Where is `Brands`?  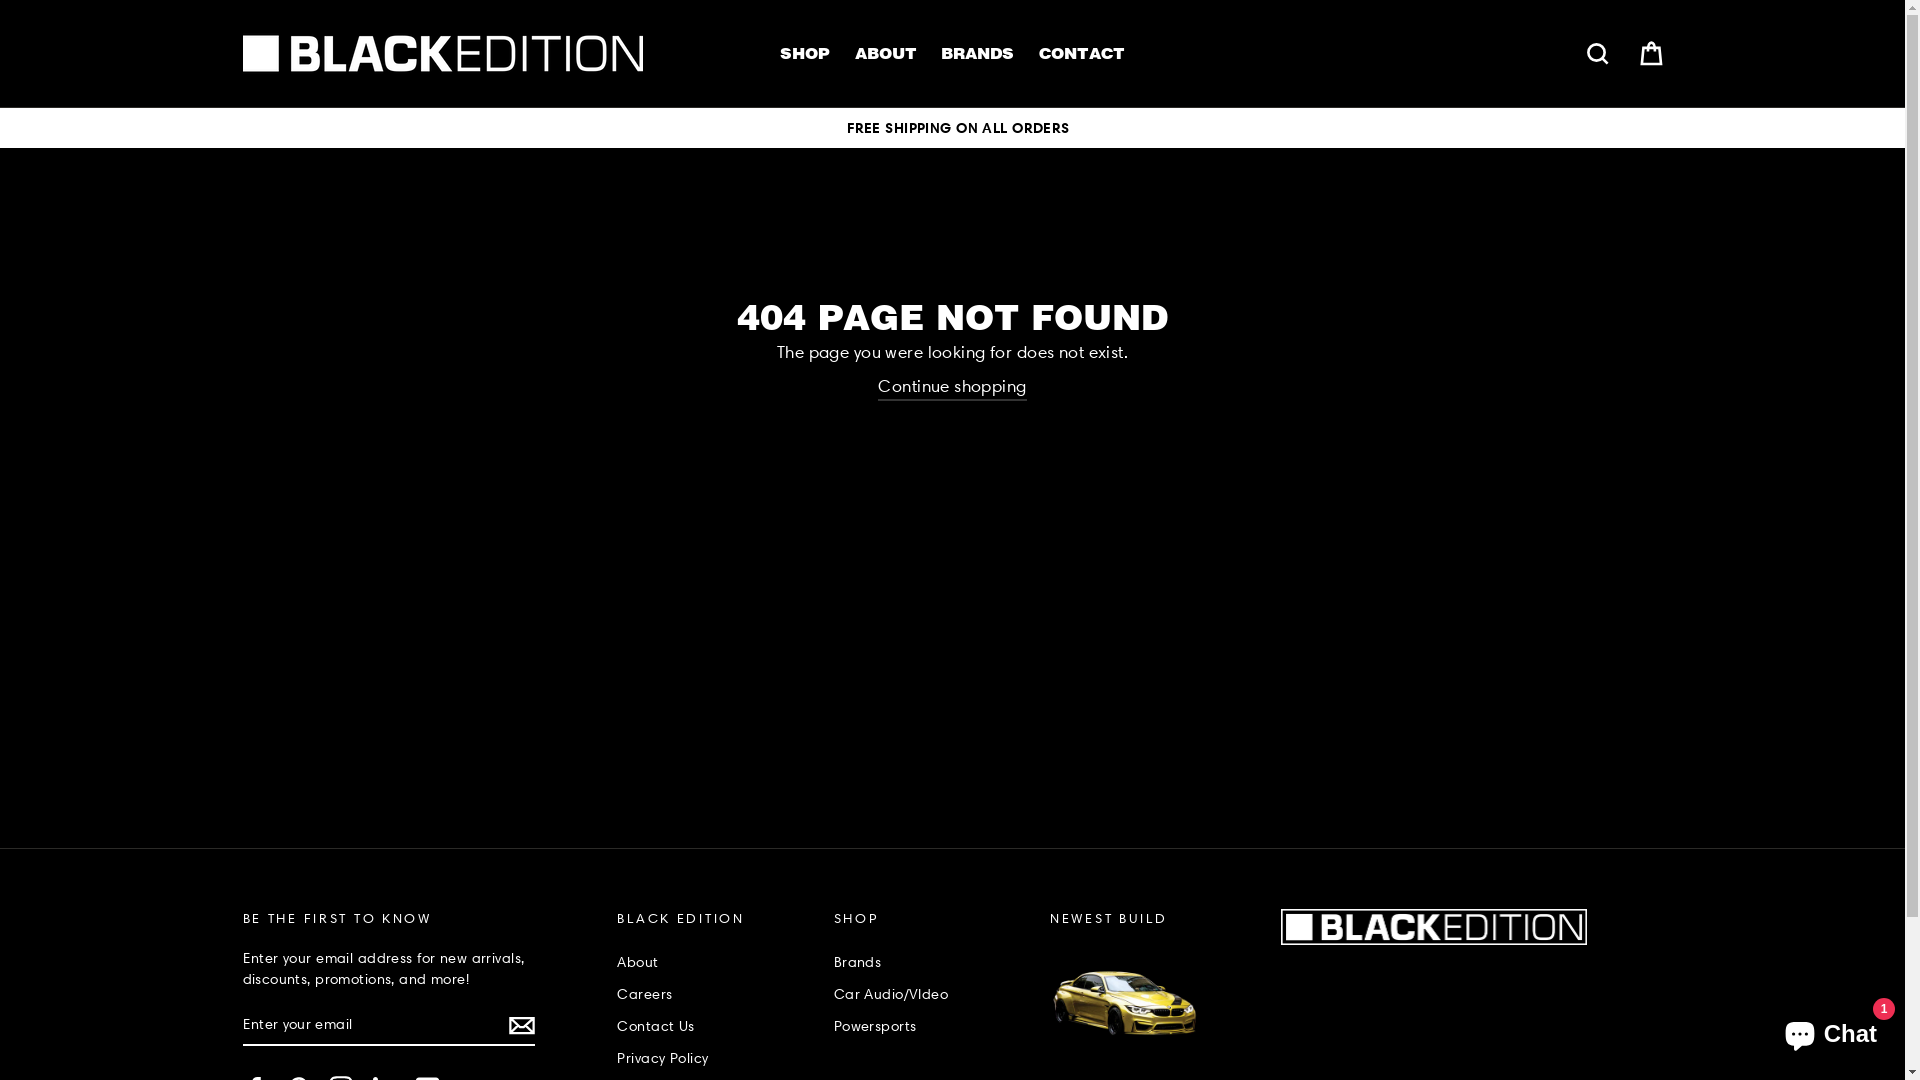
Brands is located at coordinates (931, 962).